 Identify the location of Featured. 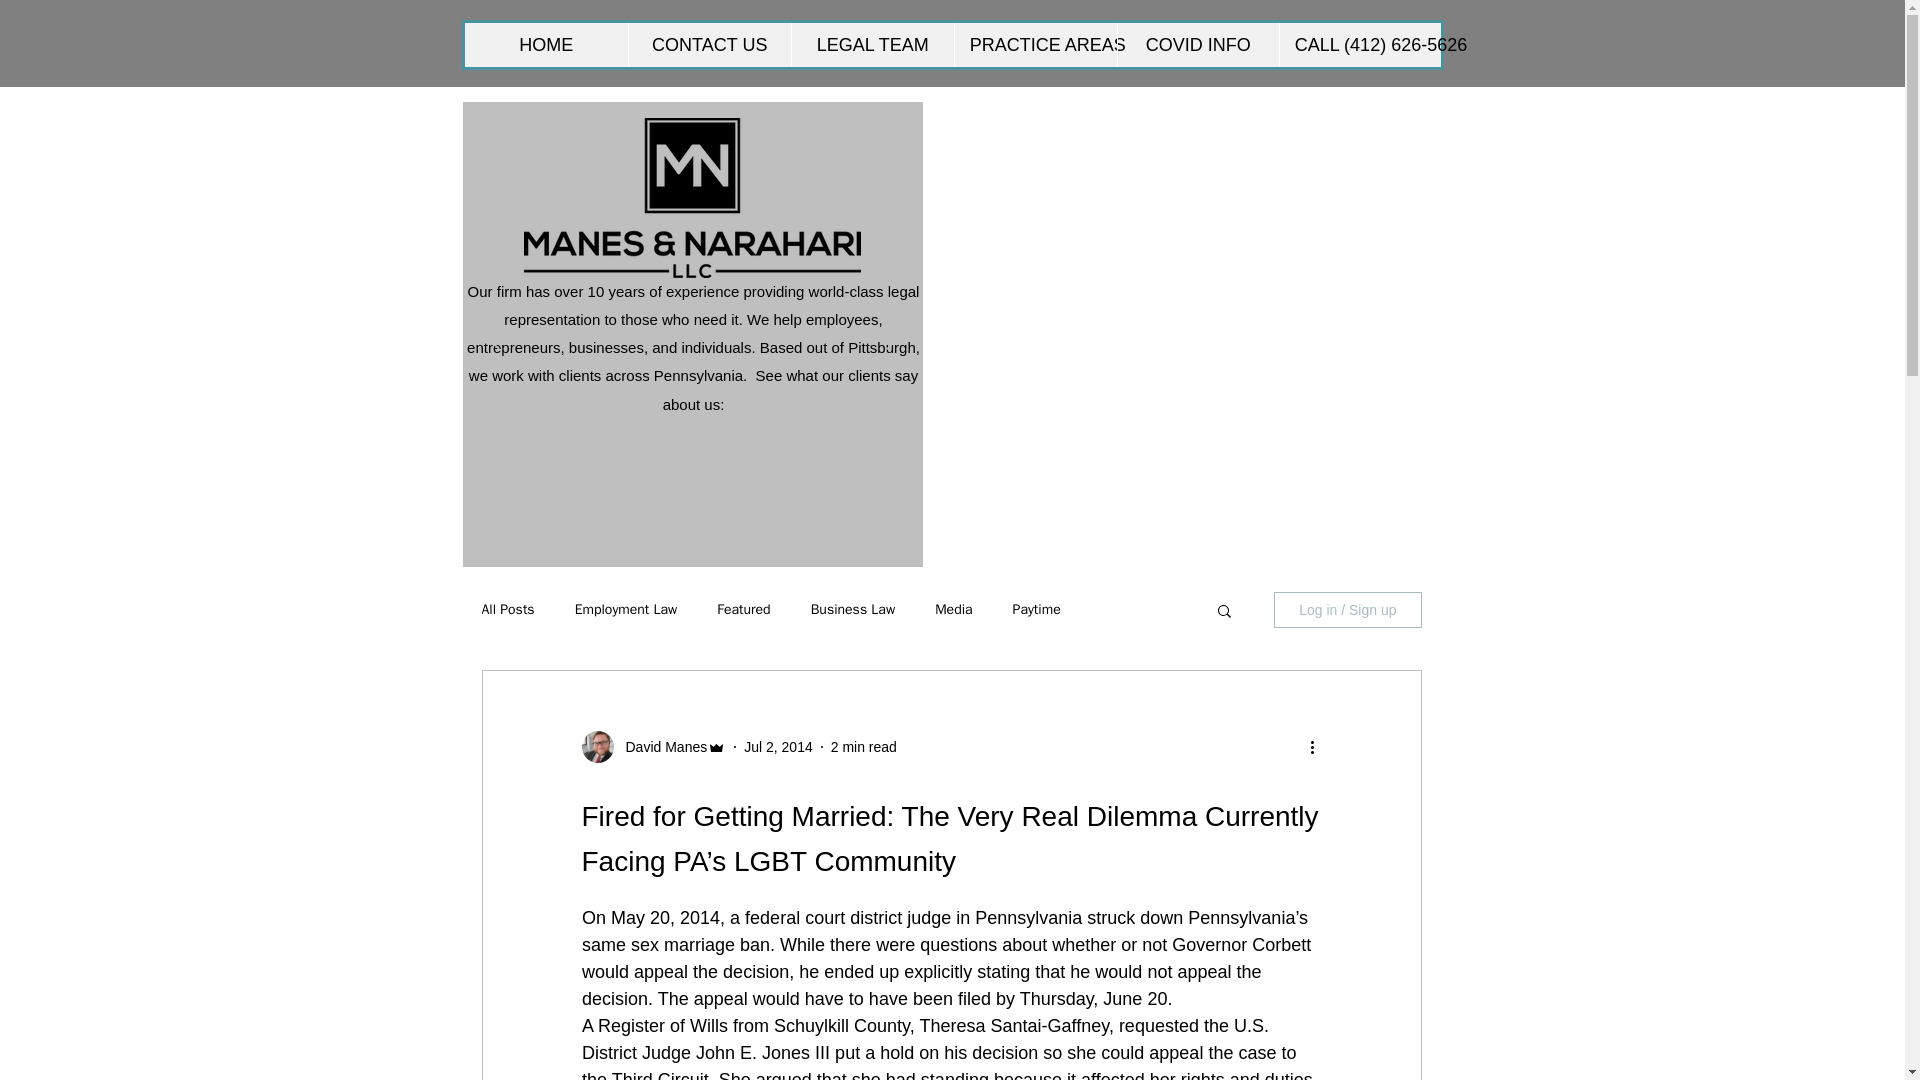
(742, 609).